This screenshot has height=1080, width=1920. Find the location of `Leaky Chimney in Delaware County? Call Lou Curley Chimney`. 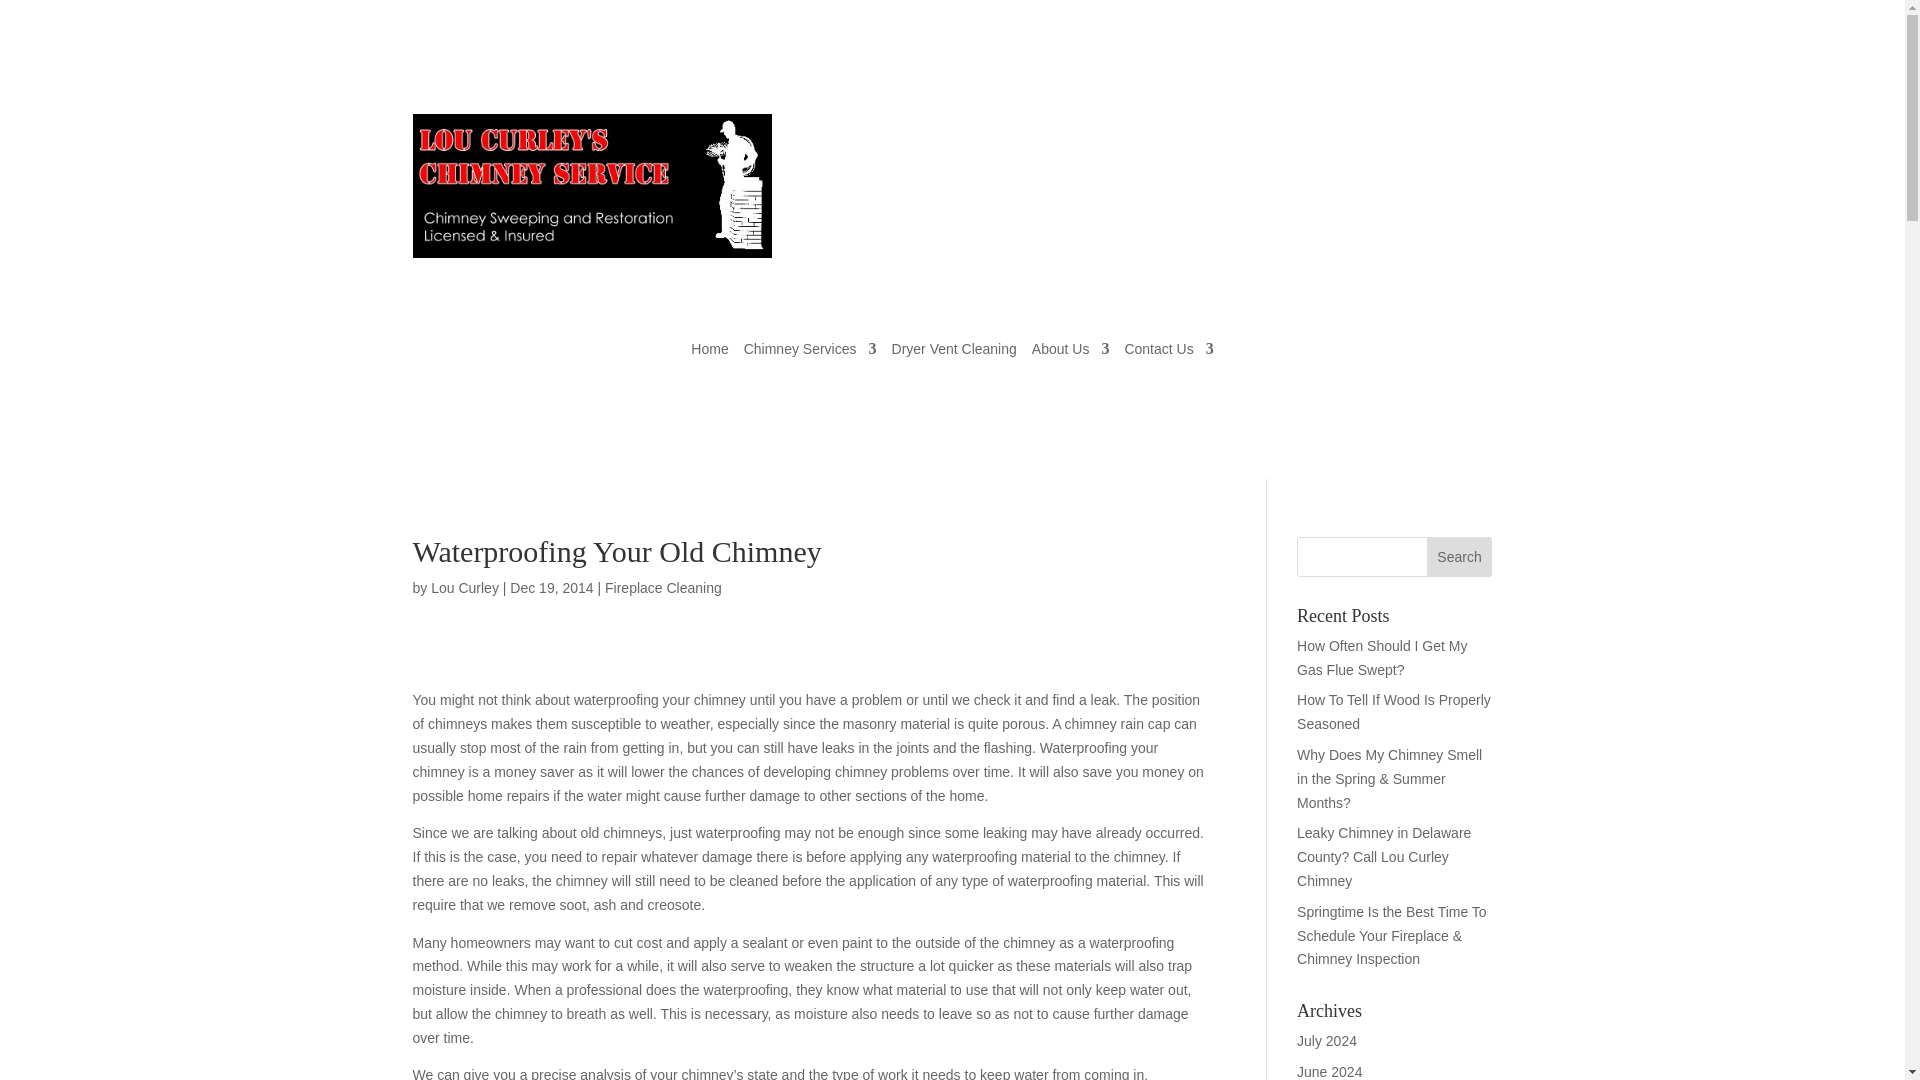

Leaky Chimney in Delaware County? Call Lou Curley Chimney is located at coordinates (1384, 856).